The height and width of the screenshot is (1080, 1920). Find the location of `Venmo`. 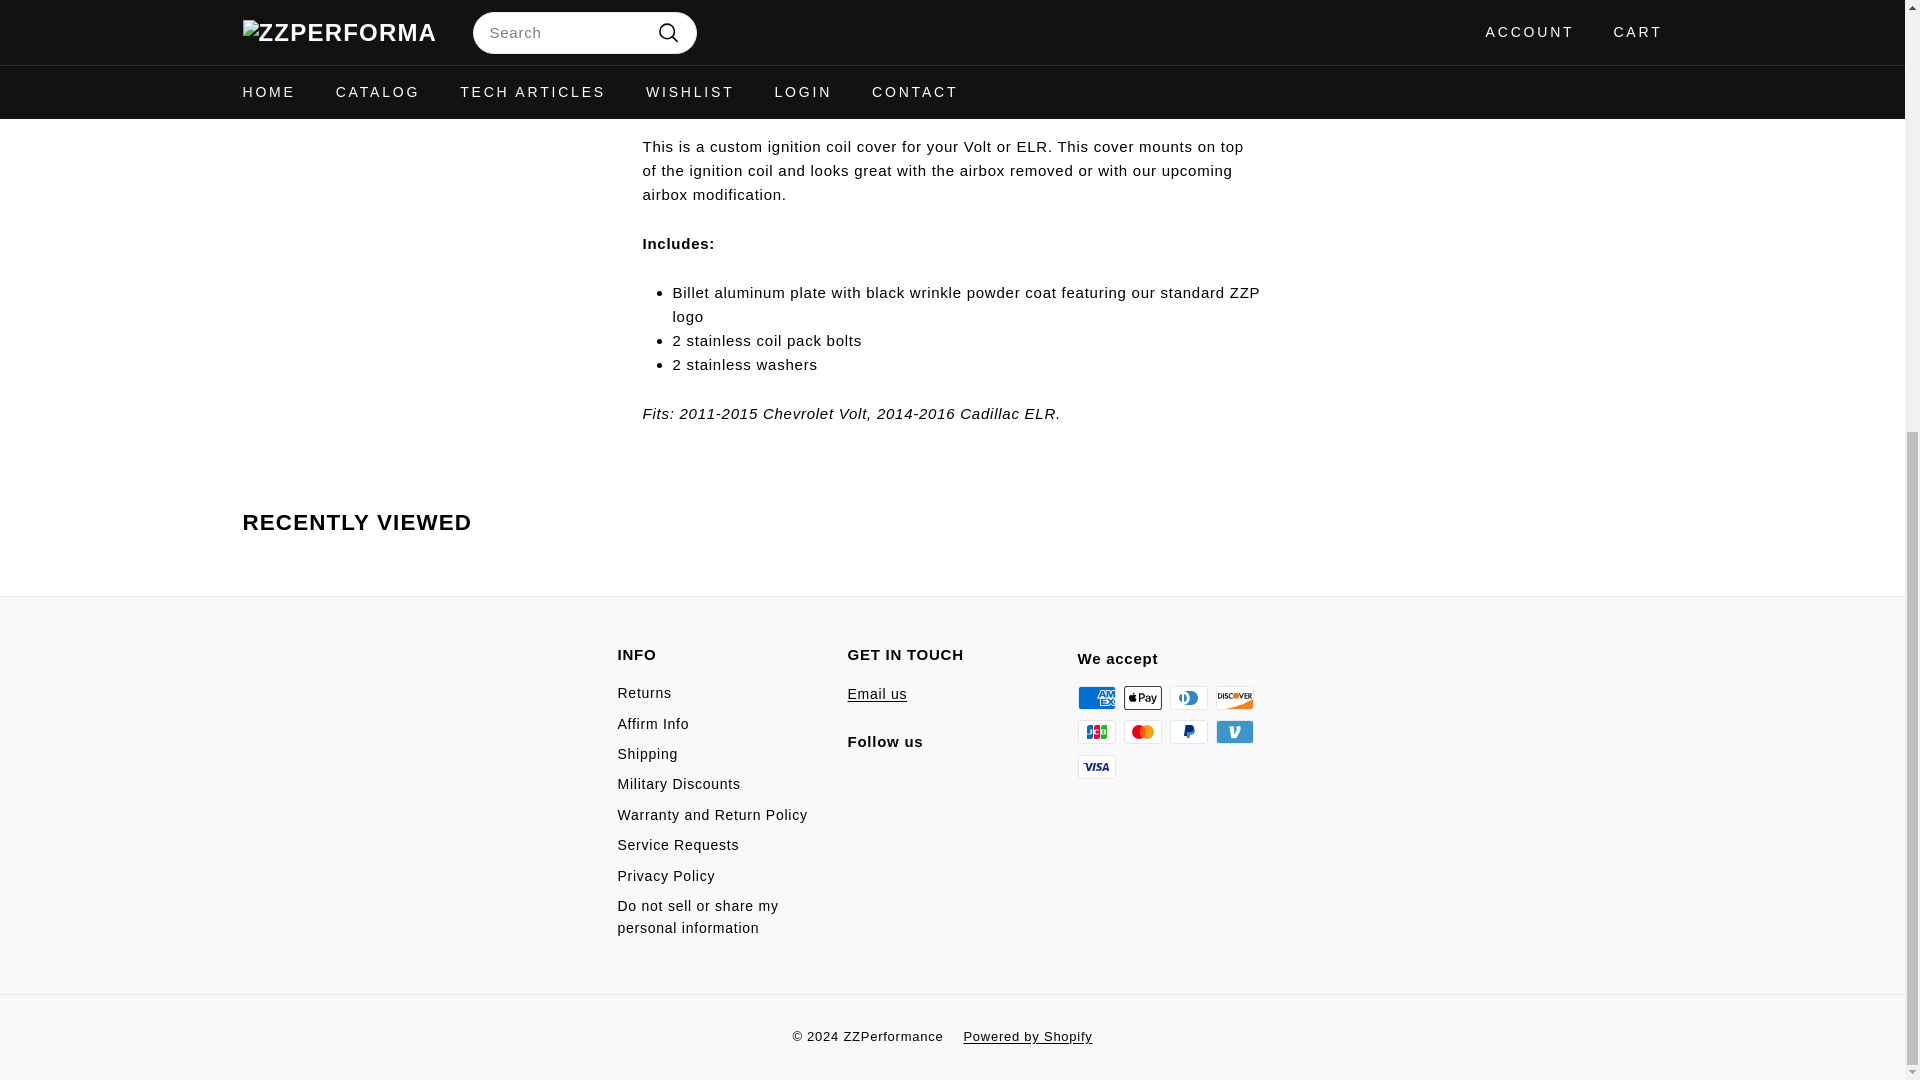

Venmo is located at coordinates (1234, 732).